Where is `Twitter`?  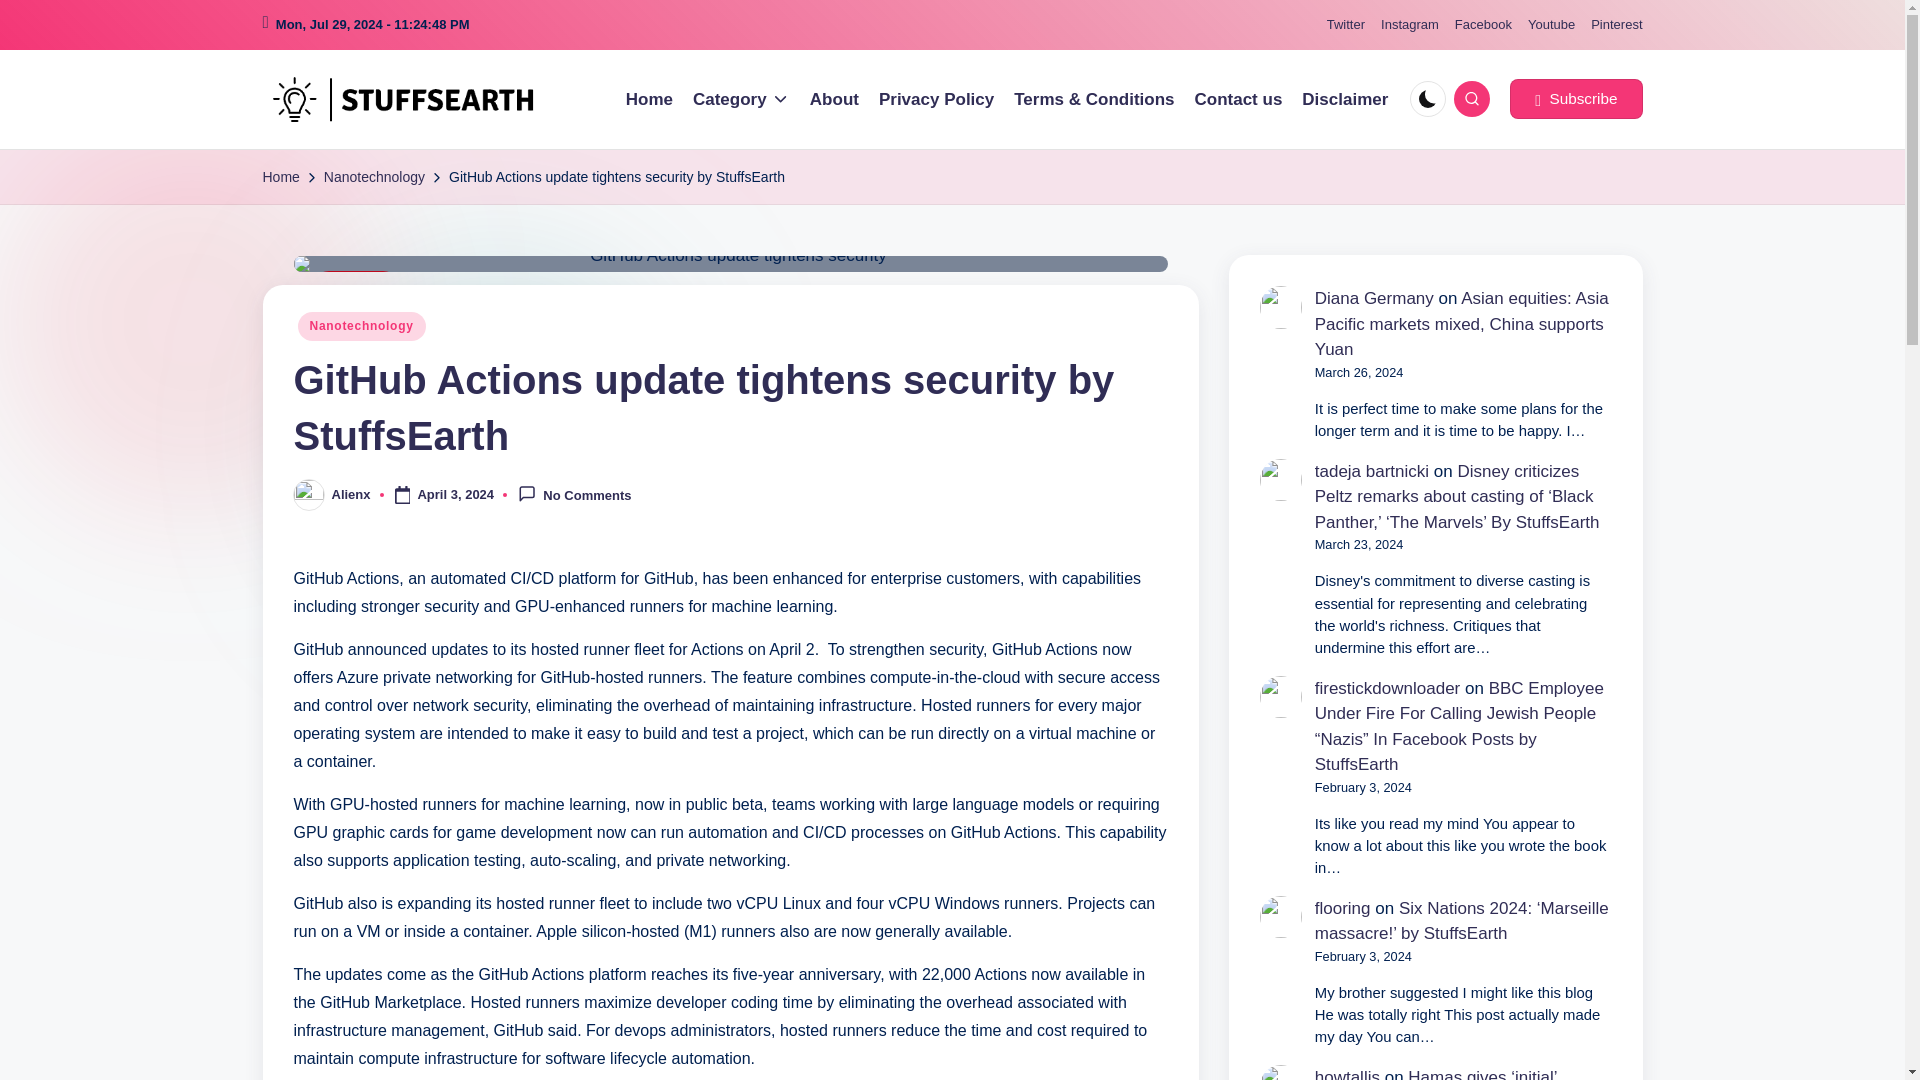
Twitter is located at coordinates (1346, 25).